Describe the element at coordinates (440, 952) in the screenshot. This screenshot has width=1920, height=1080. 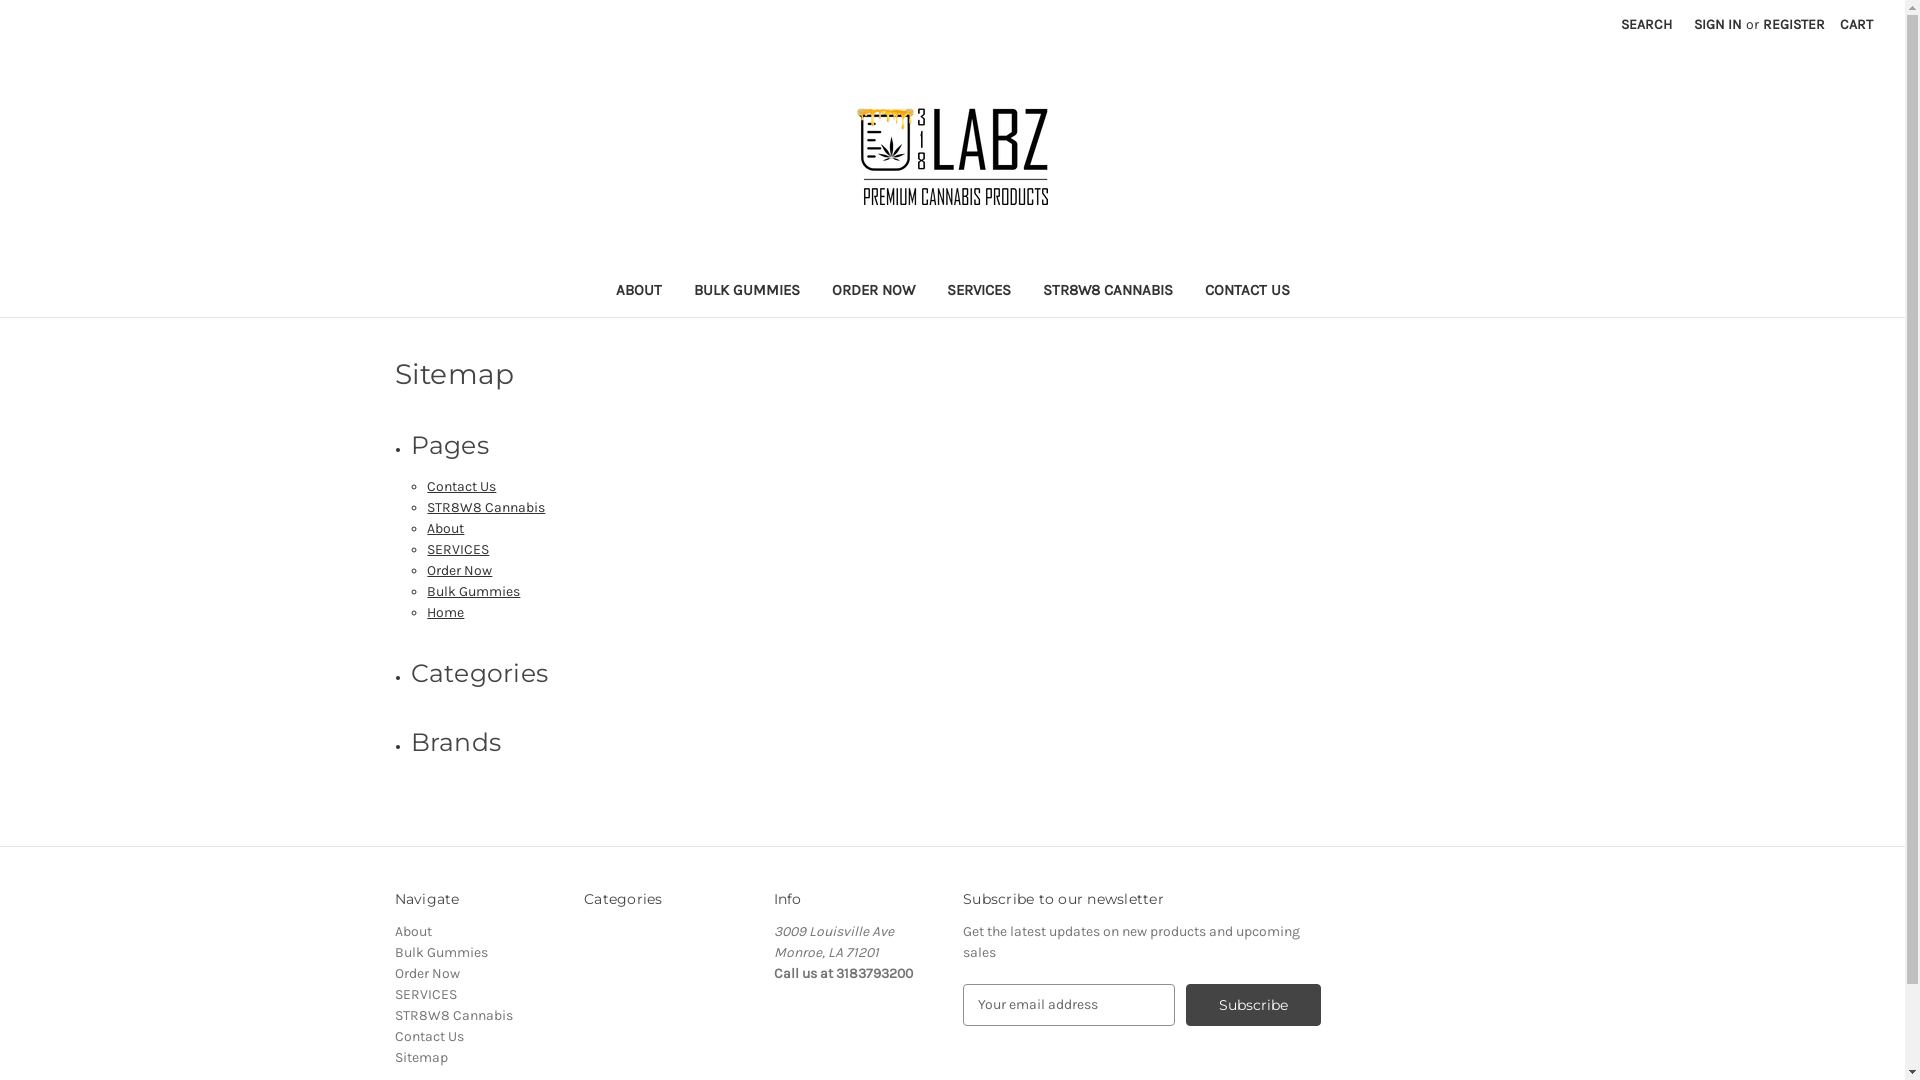
I see `Bulk Gummies` at that location.